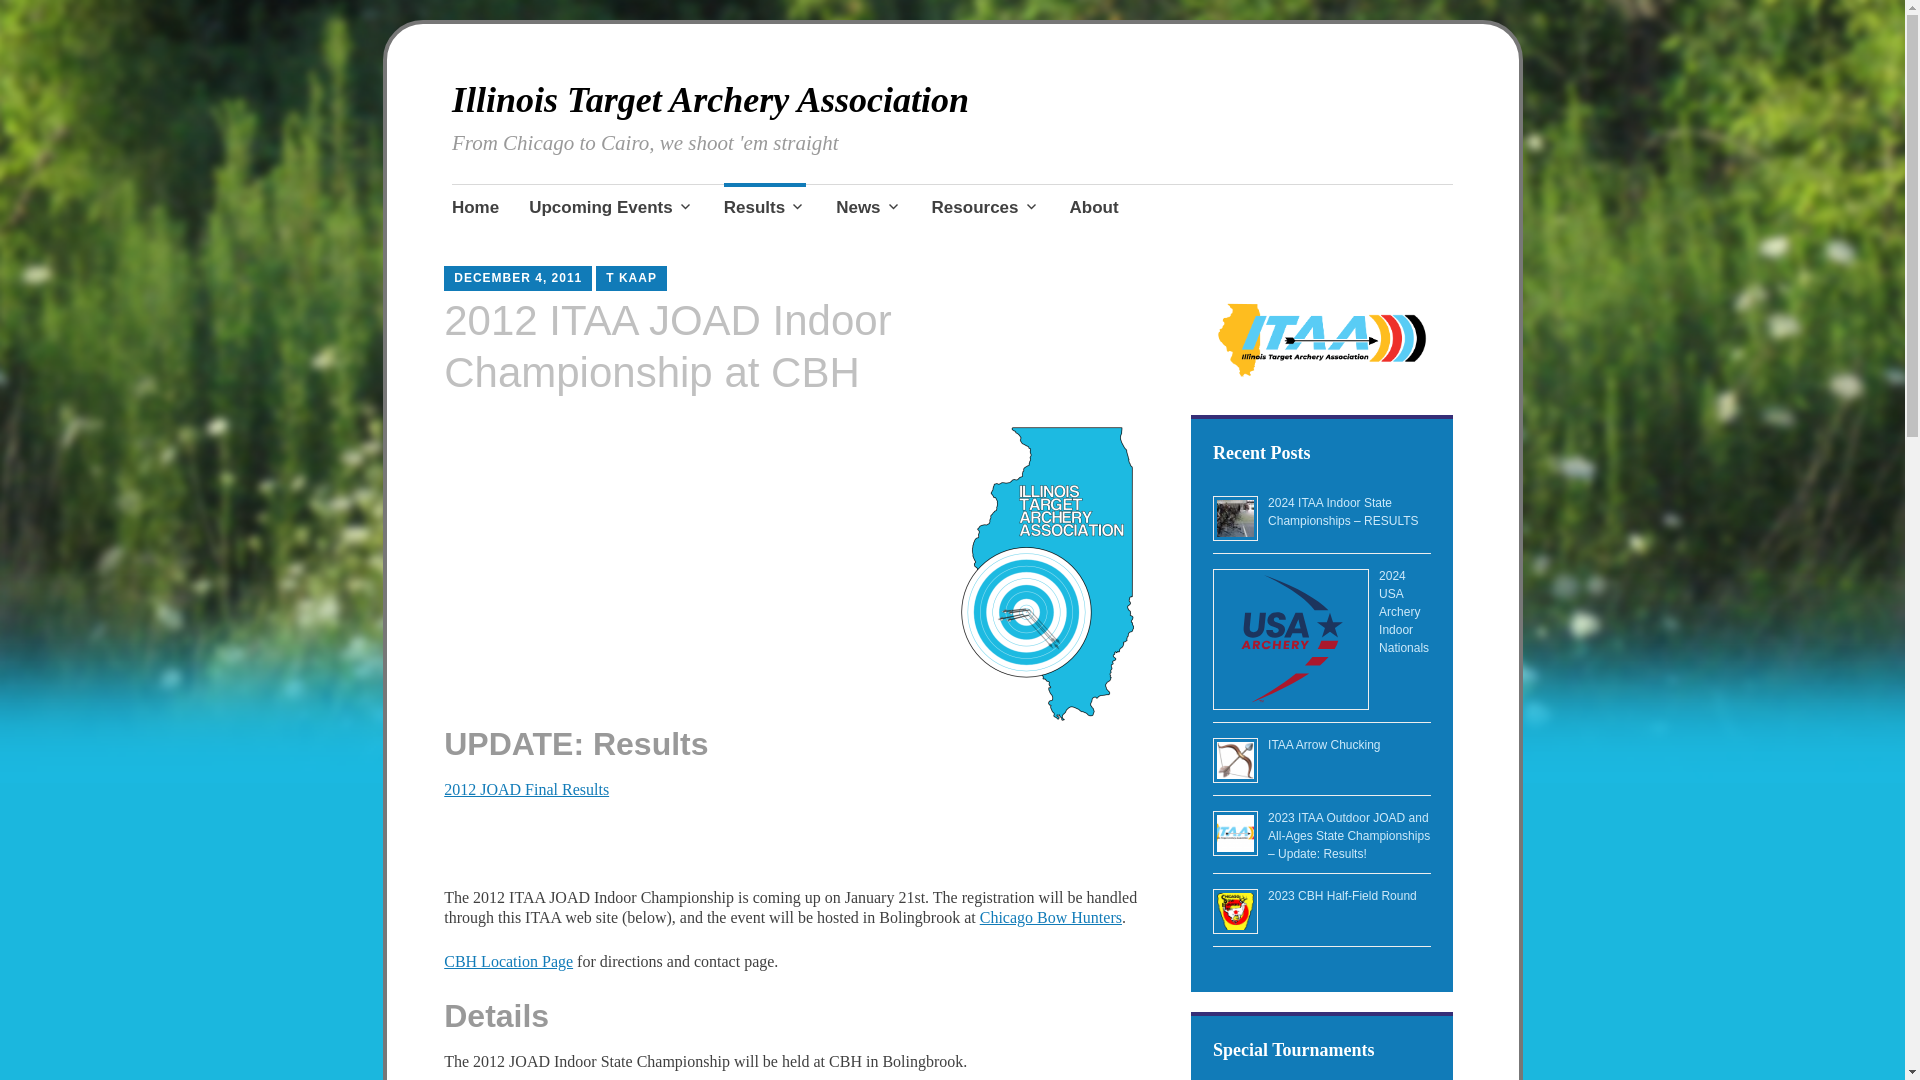 This screenshot has height=1080, width=1920. What do you see at coordinates (1046, 574) in the screenshot?
I see `ITAA Logo` at bounding box center [1046, 574].